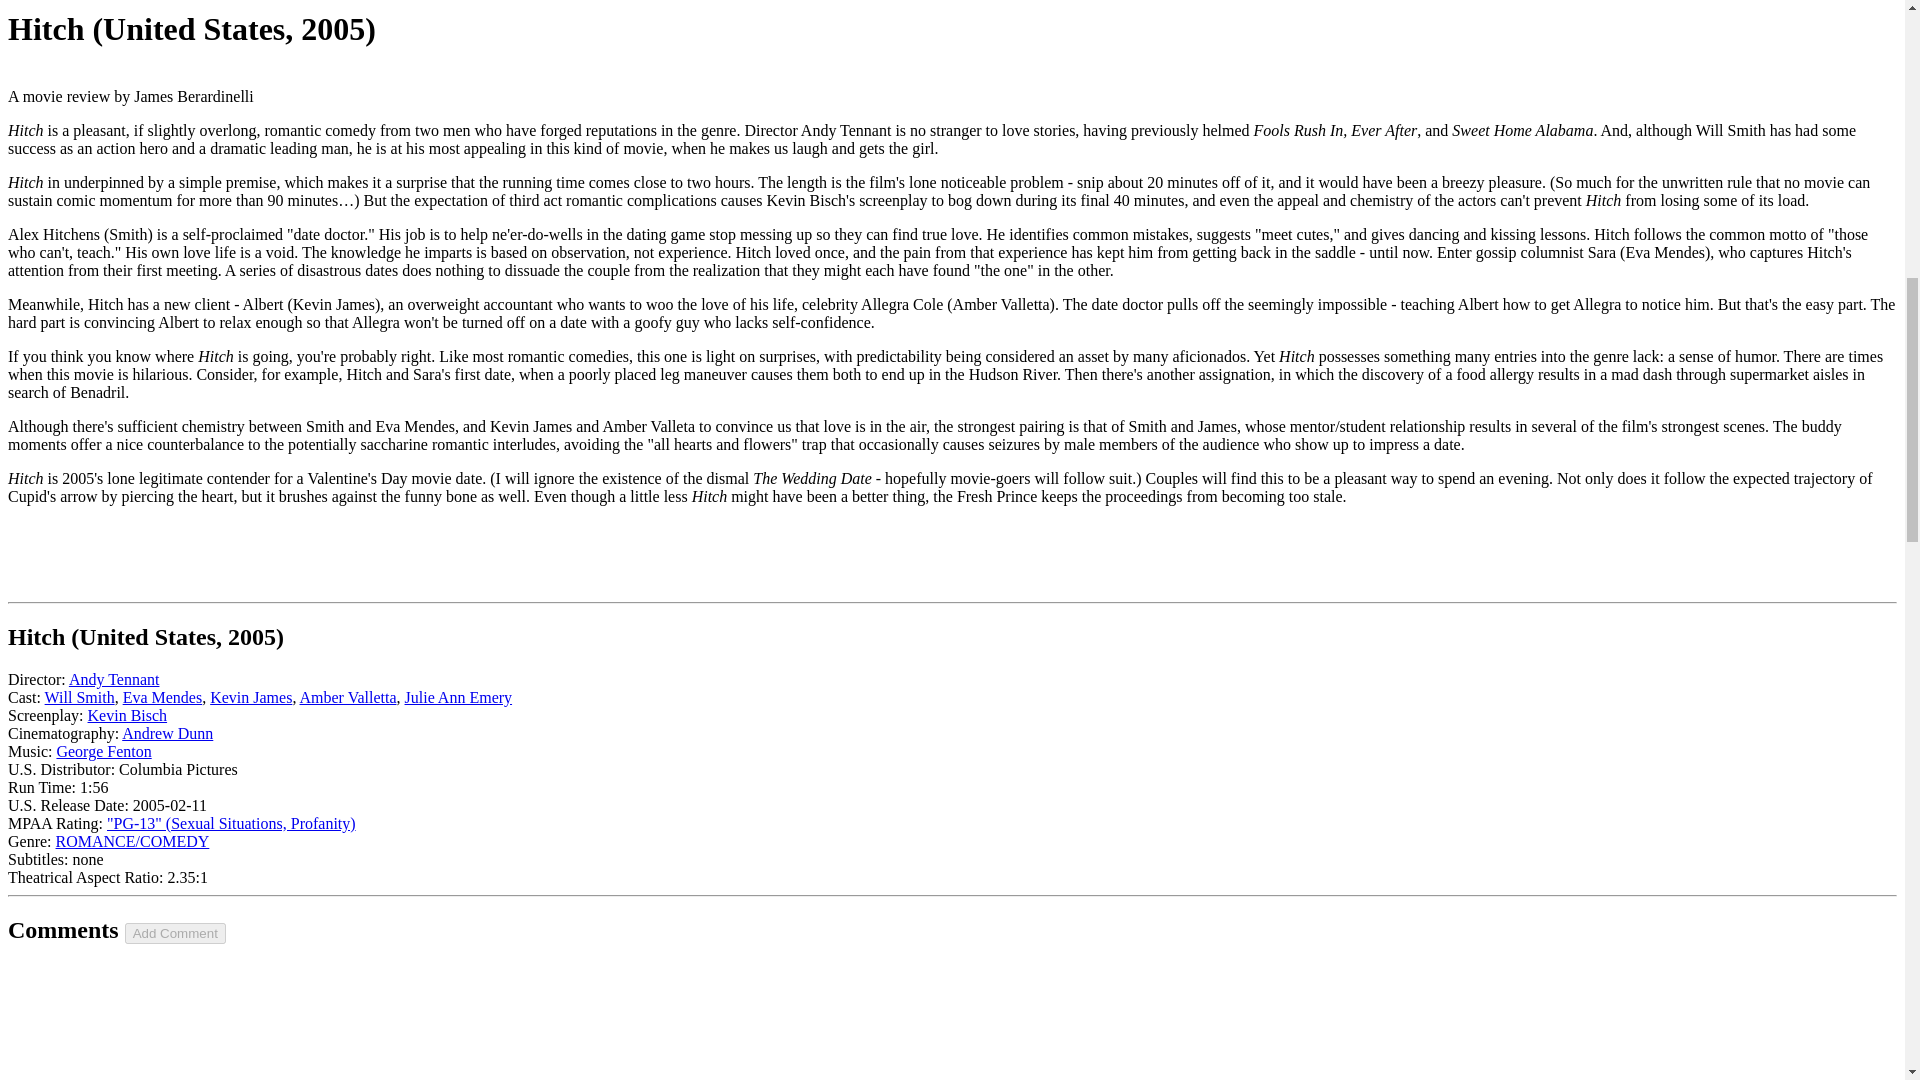 Image resolution: width=1920 pixels, height=1080 pixels. Describe the element at coordinates (128, 715) in the screenshot. I see `Kevin Bisch` at that location.